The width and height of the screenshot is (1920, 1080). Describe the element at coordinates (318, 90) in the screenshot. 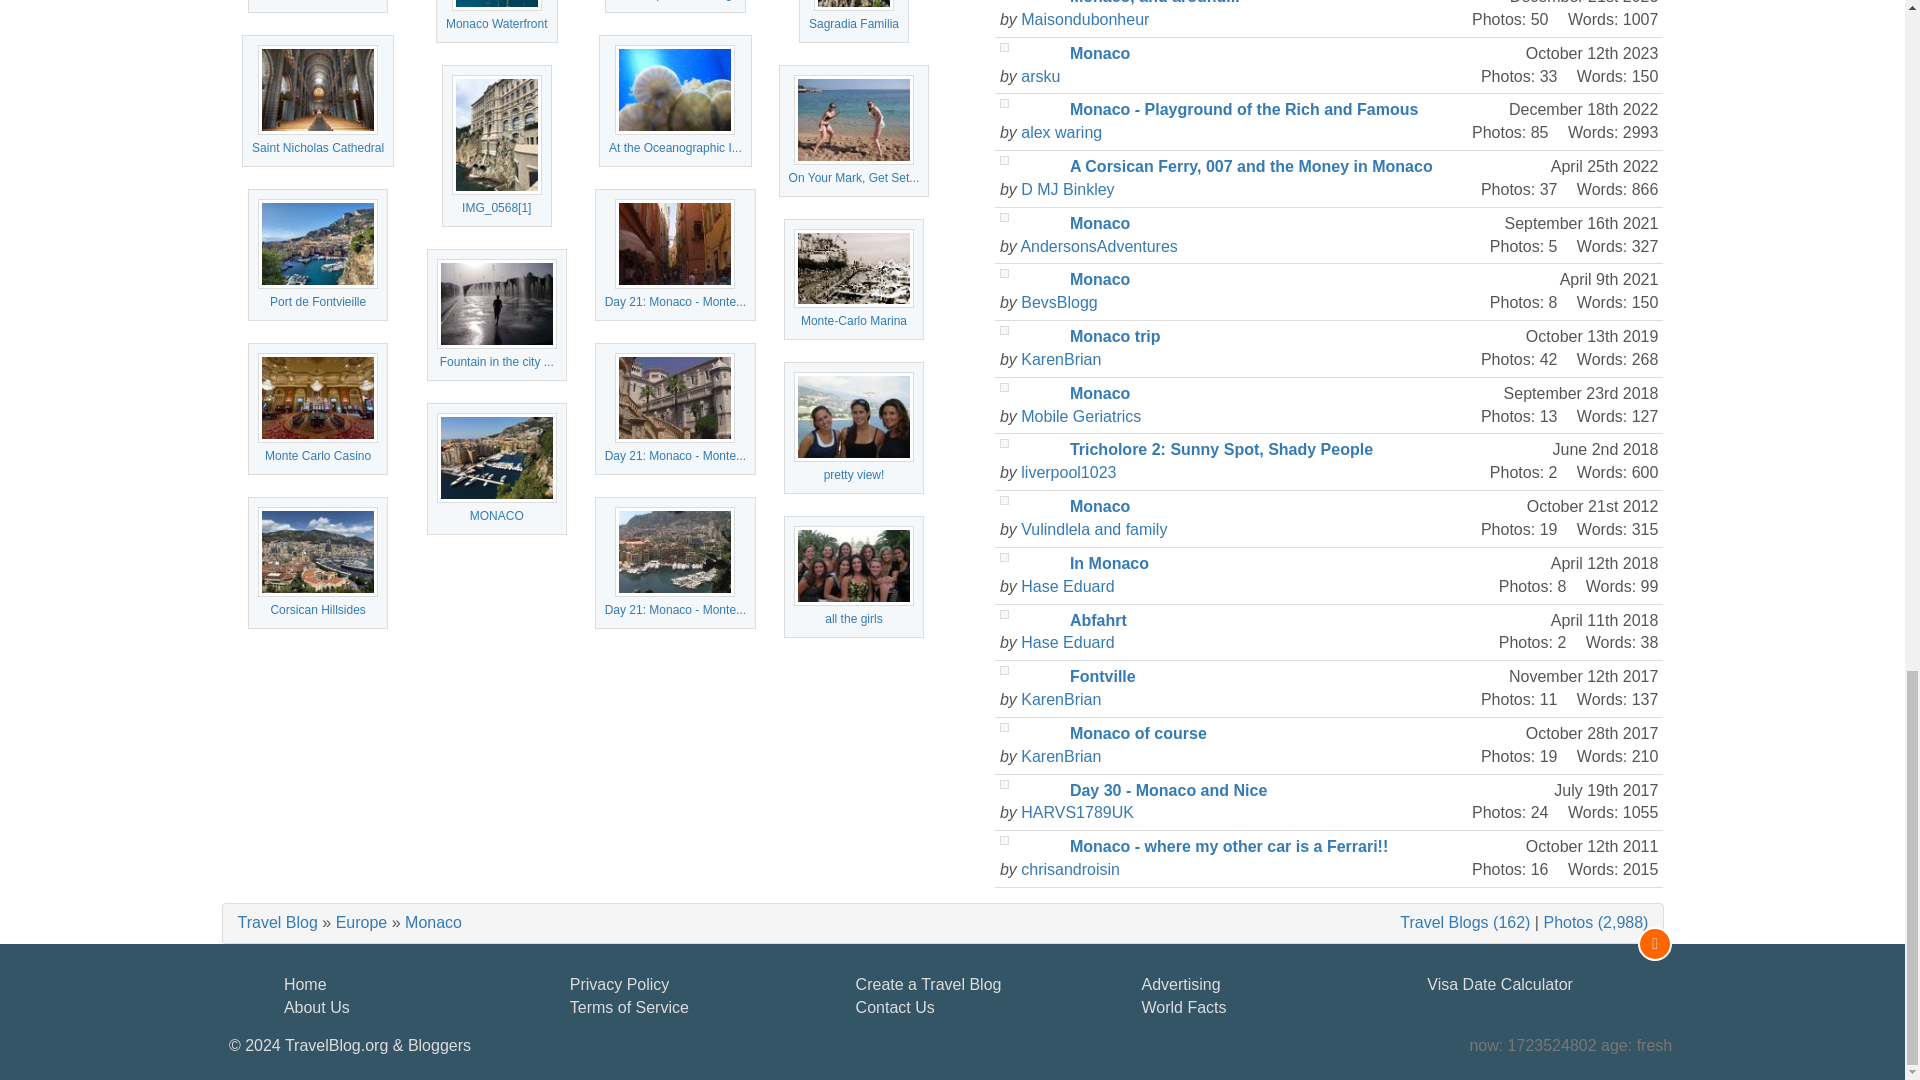

I see `Saint Nicholas Cathedral` at that location.